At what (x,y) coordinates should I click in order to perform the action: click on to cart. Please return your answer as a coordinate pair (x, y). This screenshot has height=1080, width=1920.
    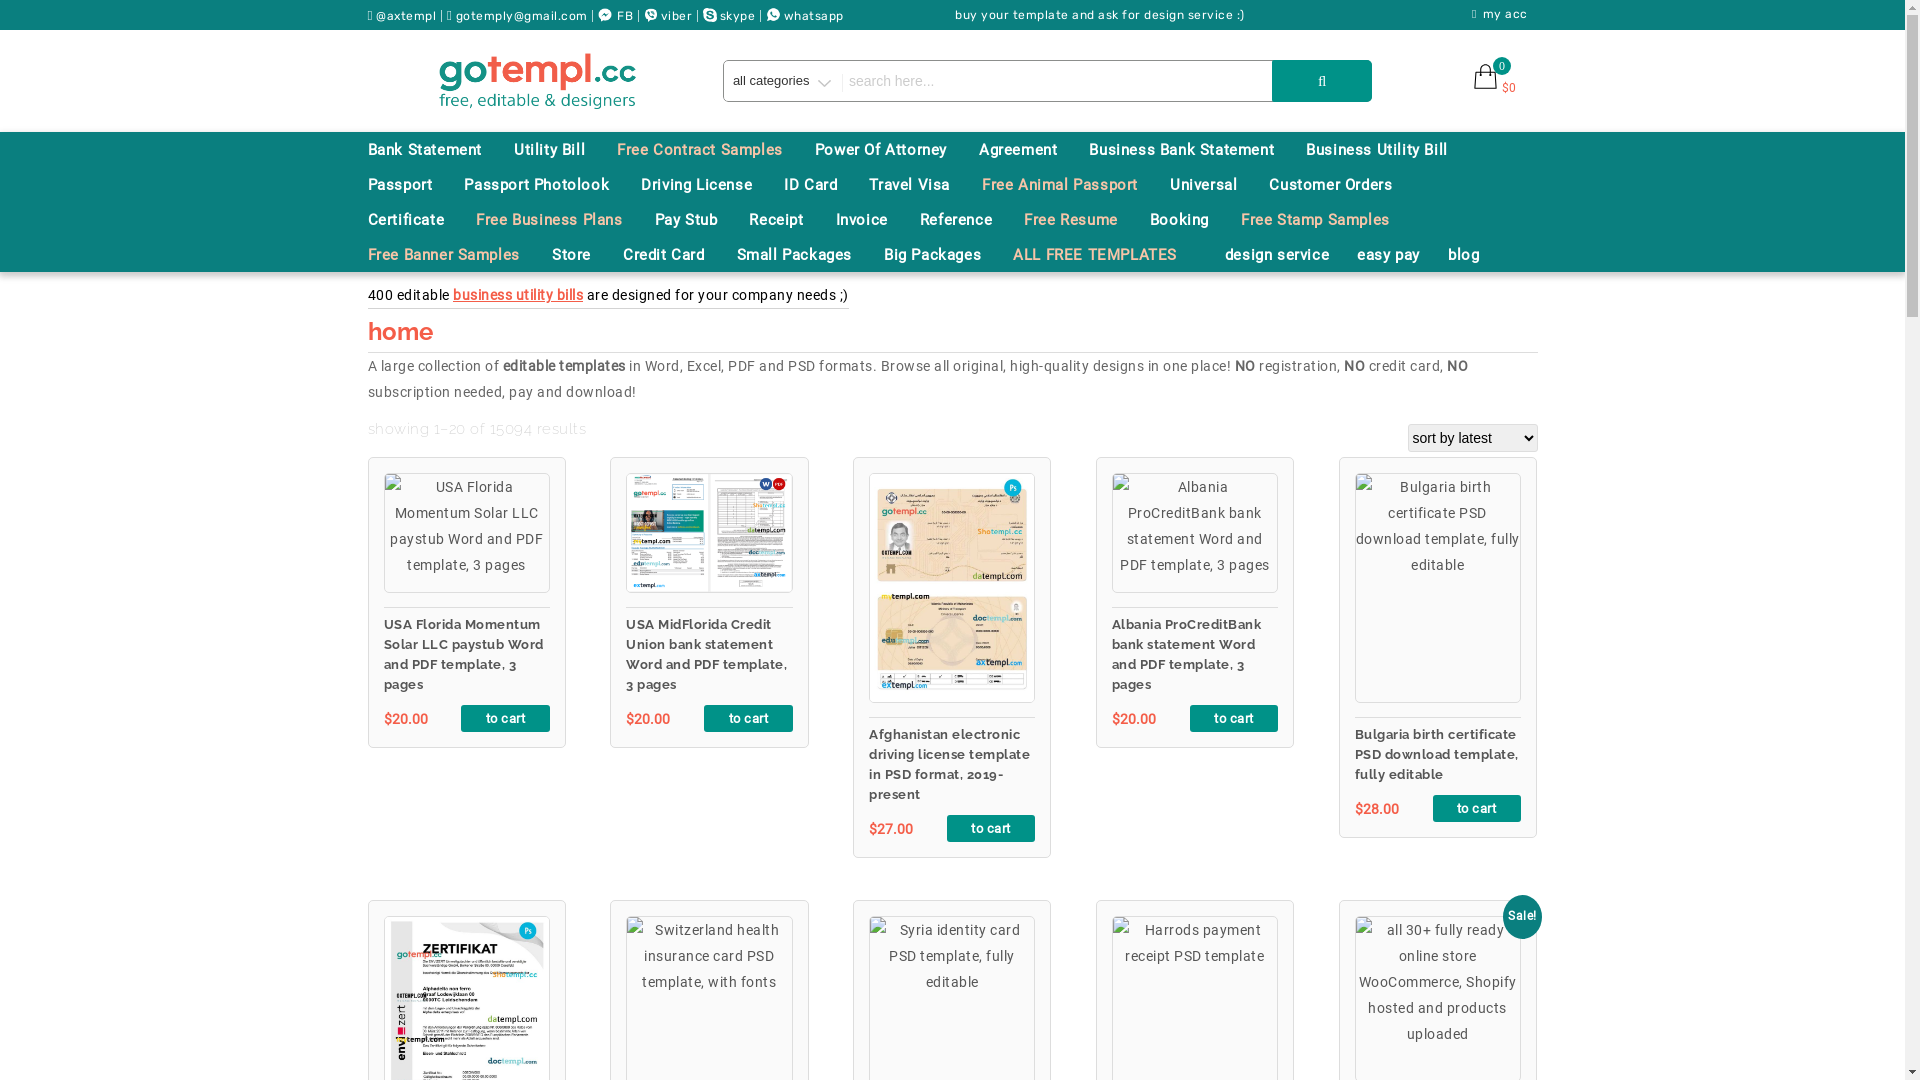
    Looking at the image, I should click on (991, 828).